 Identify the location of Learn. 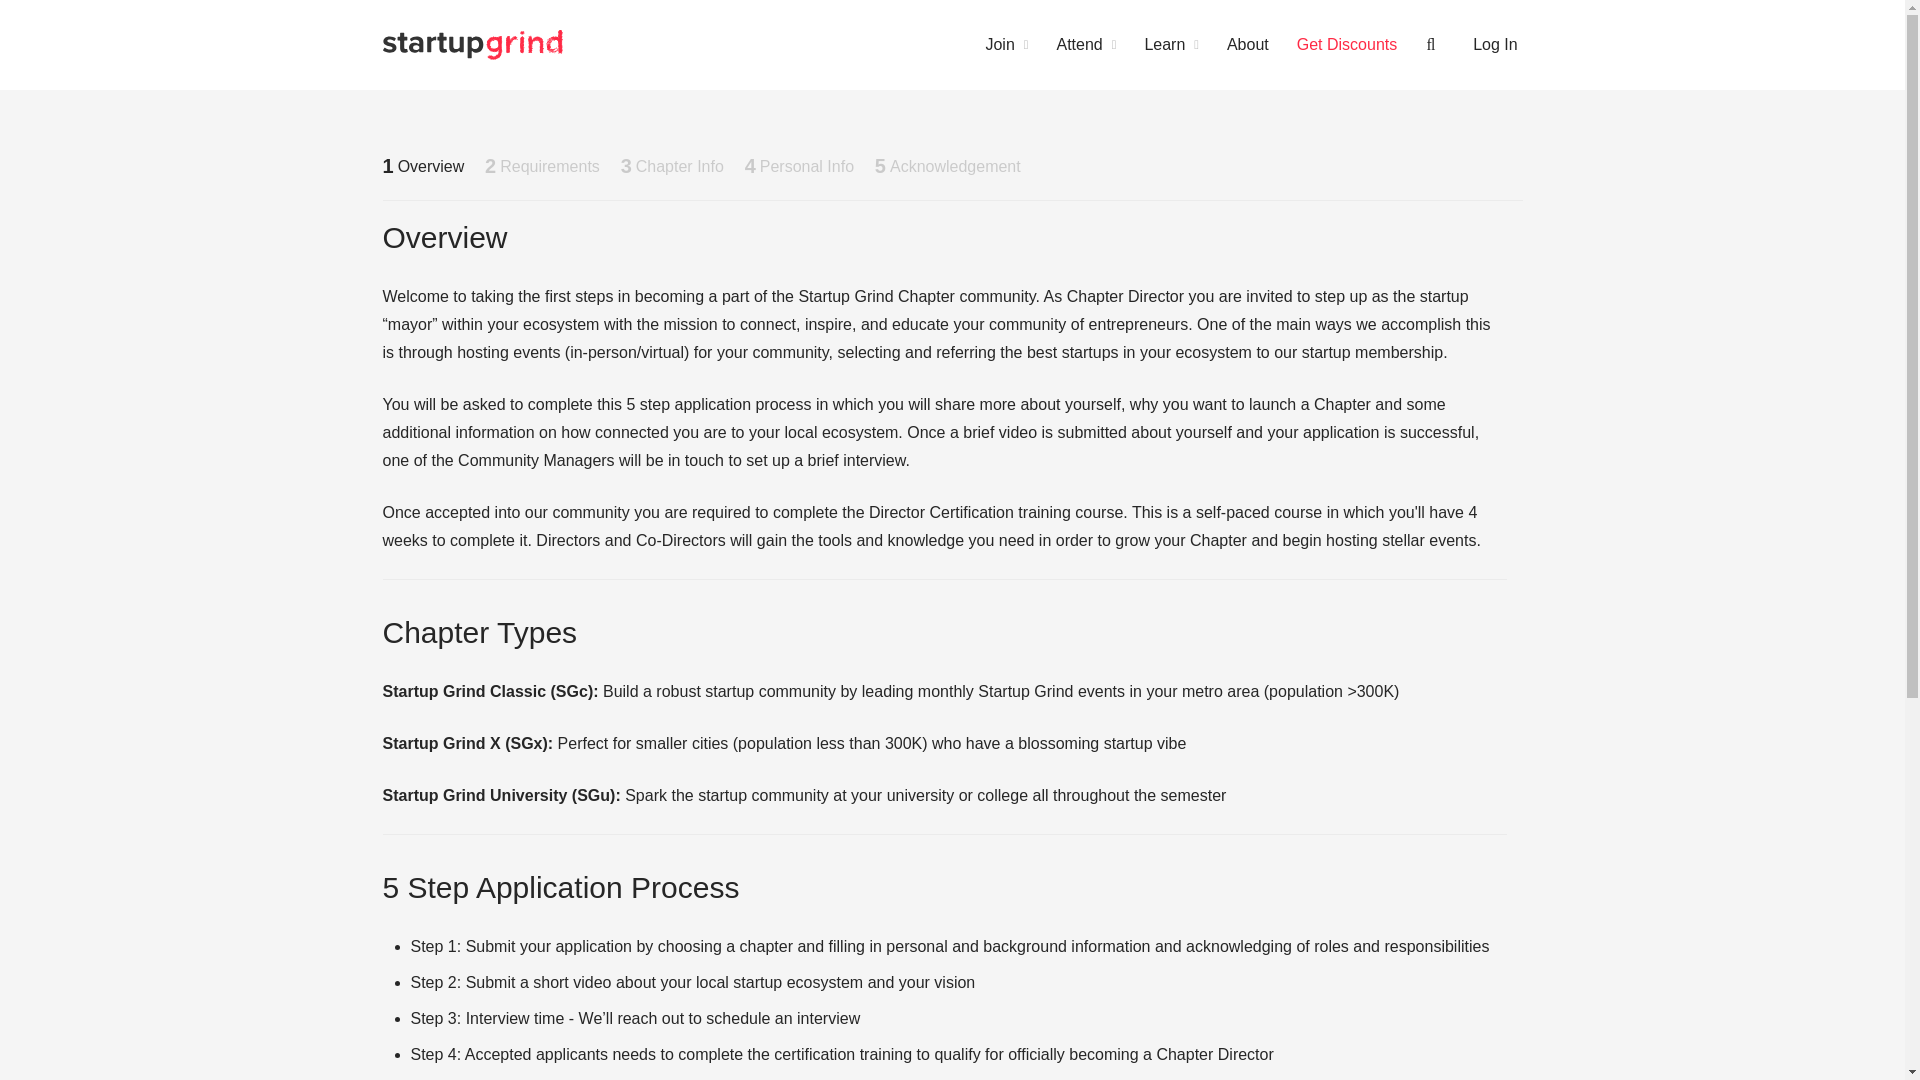
(1172, 44).